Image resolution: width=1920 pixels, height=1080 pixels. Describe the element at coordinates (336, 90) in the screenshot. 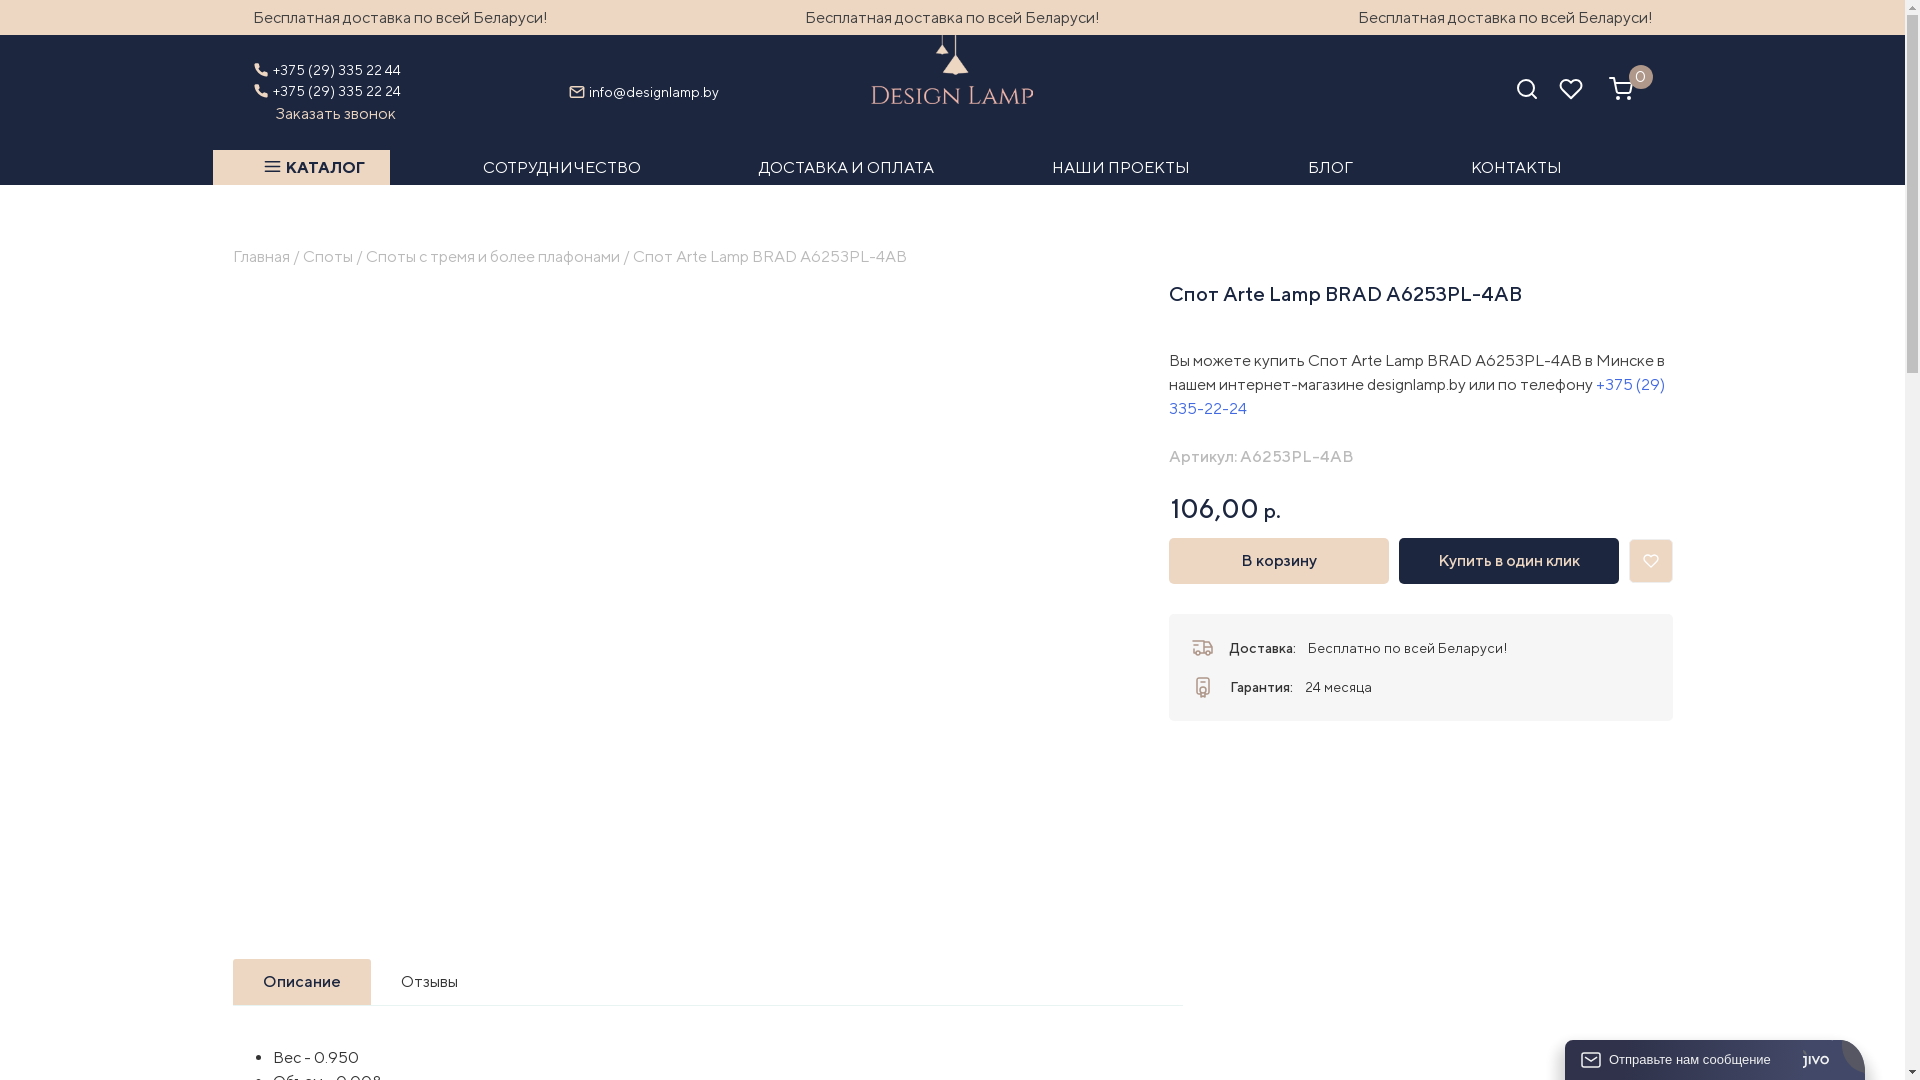

I see `+375 (29) 335 22 24` at that location.